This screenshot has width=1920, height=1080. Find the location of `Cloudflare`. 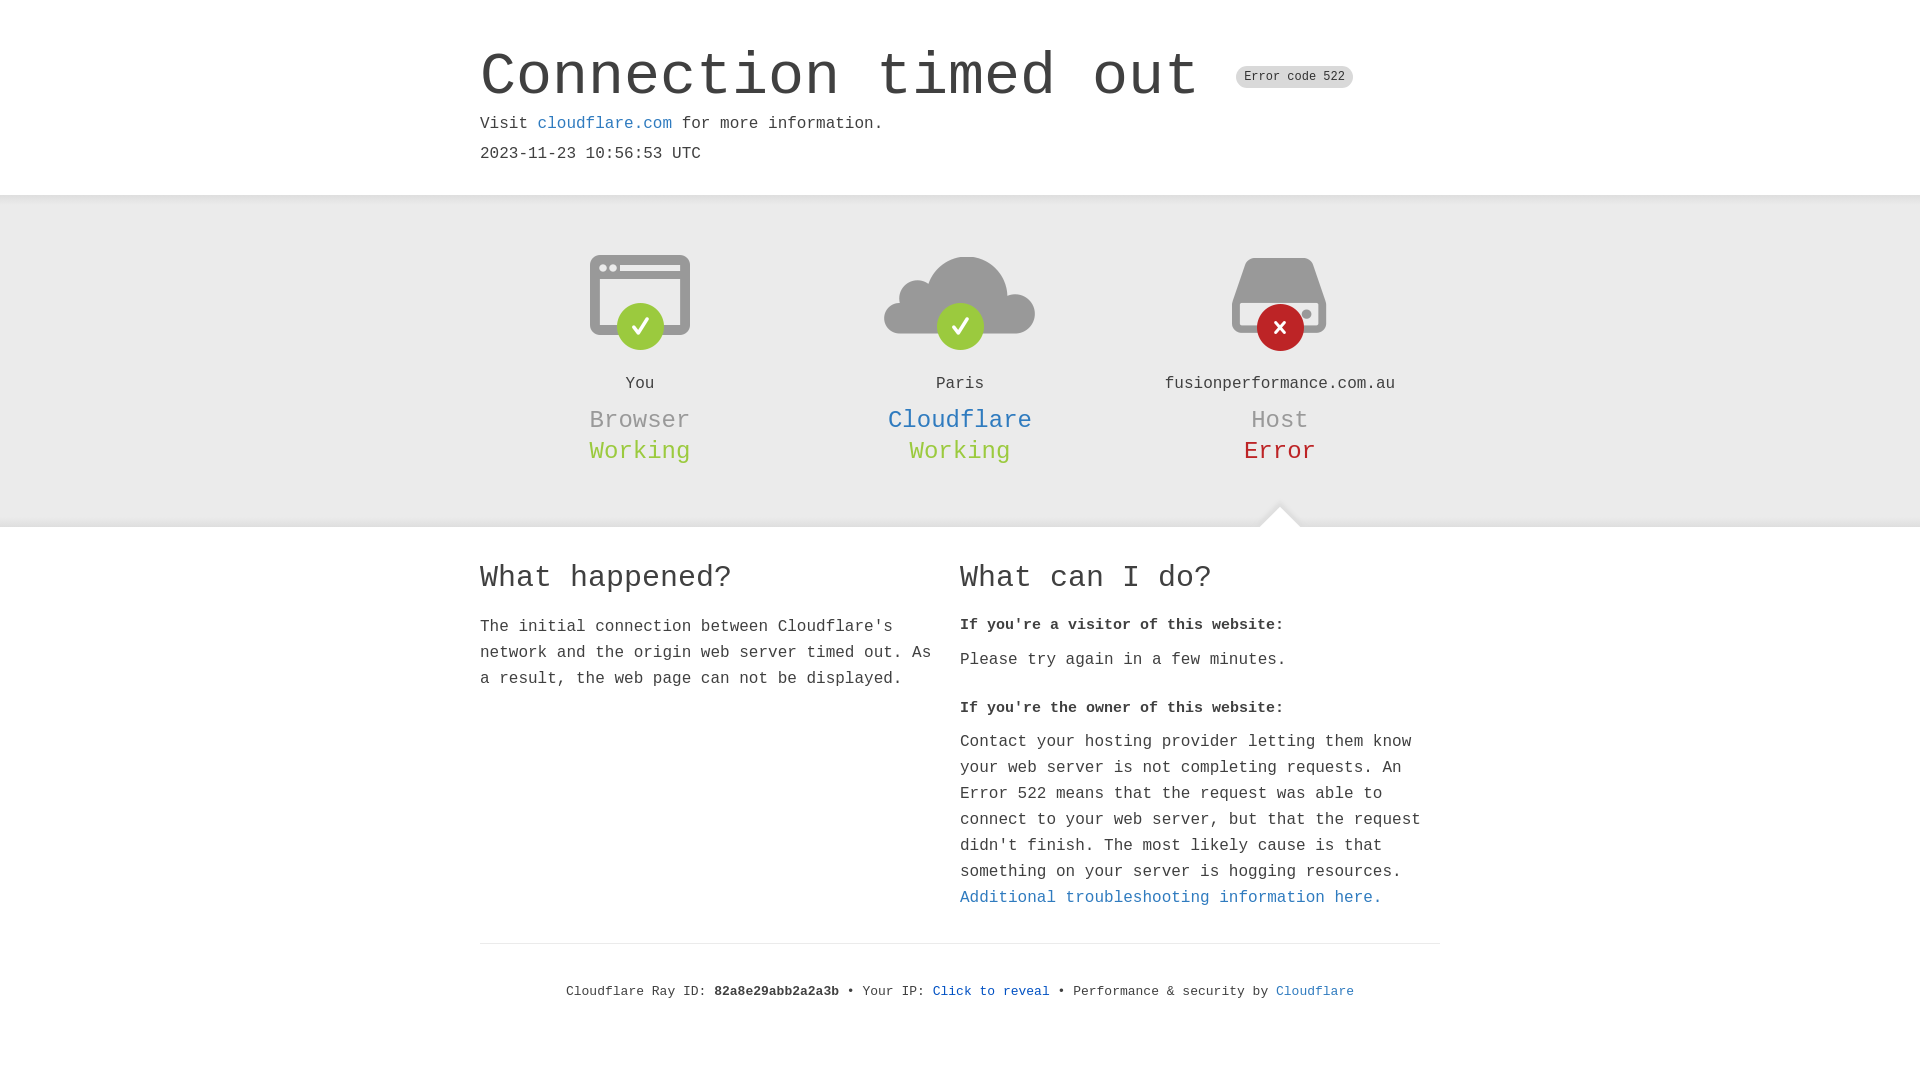

Cloudflare is located at coordinates (1315, 992).